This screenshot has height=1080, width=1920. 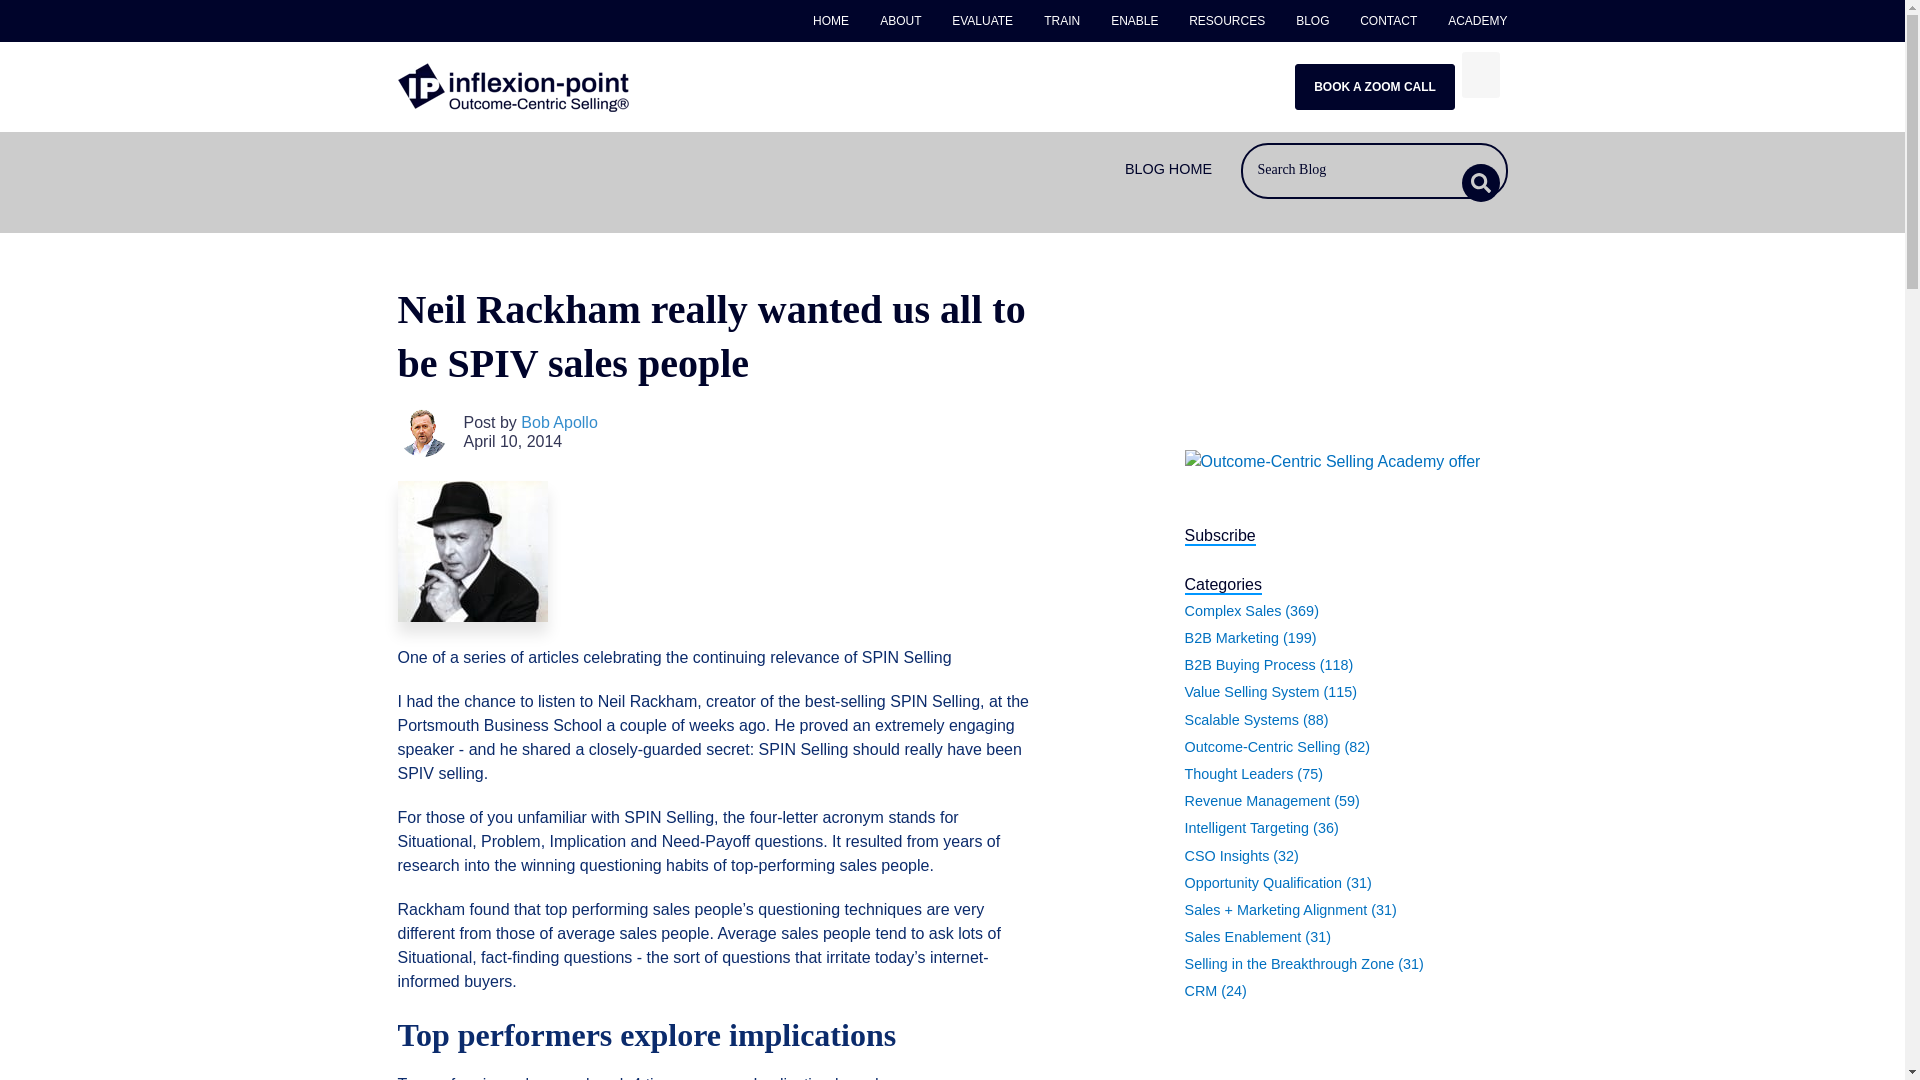 What do you see at coordinates (901, 21) in the screenshot?
I see `ABOUT` at bounding box center [901, 21].